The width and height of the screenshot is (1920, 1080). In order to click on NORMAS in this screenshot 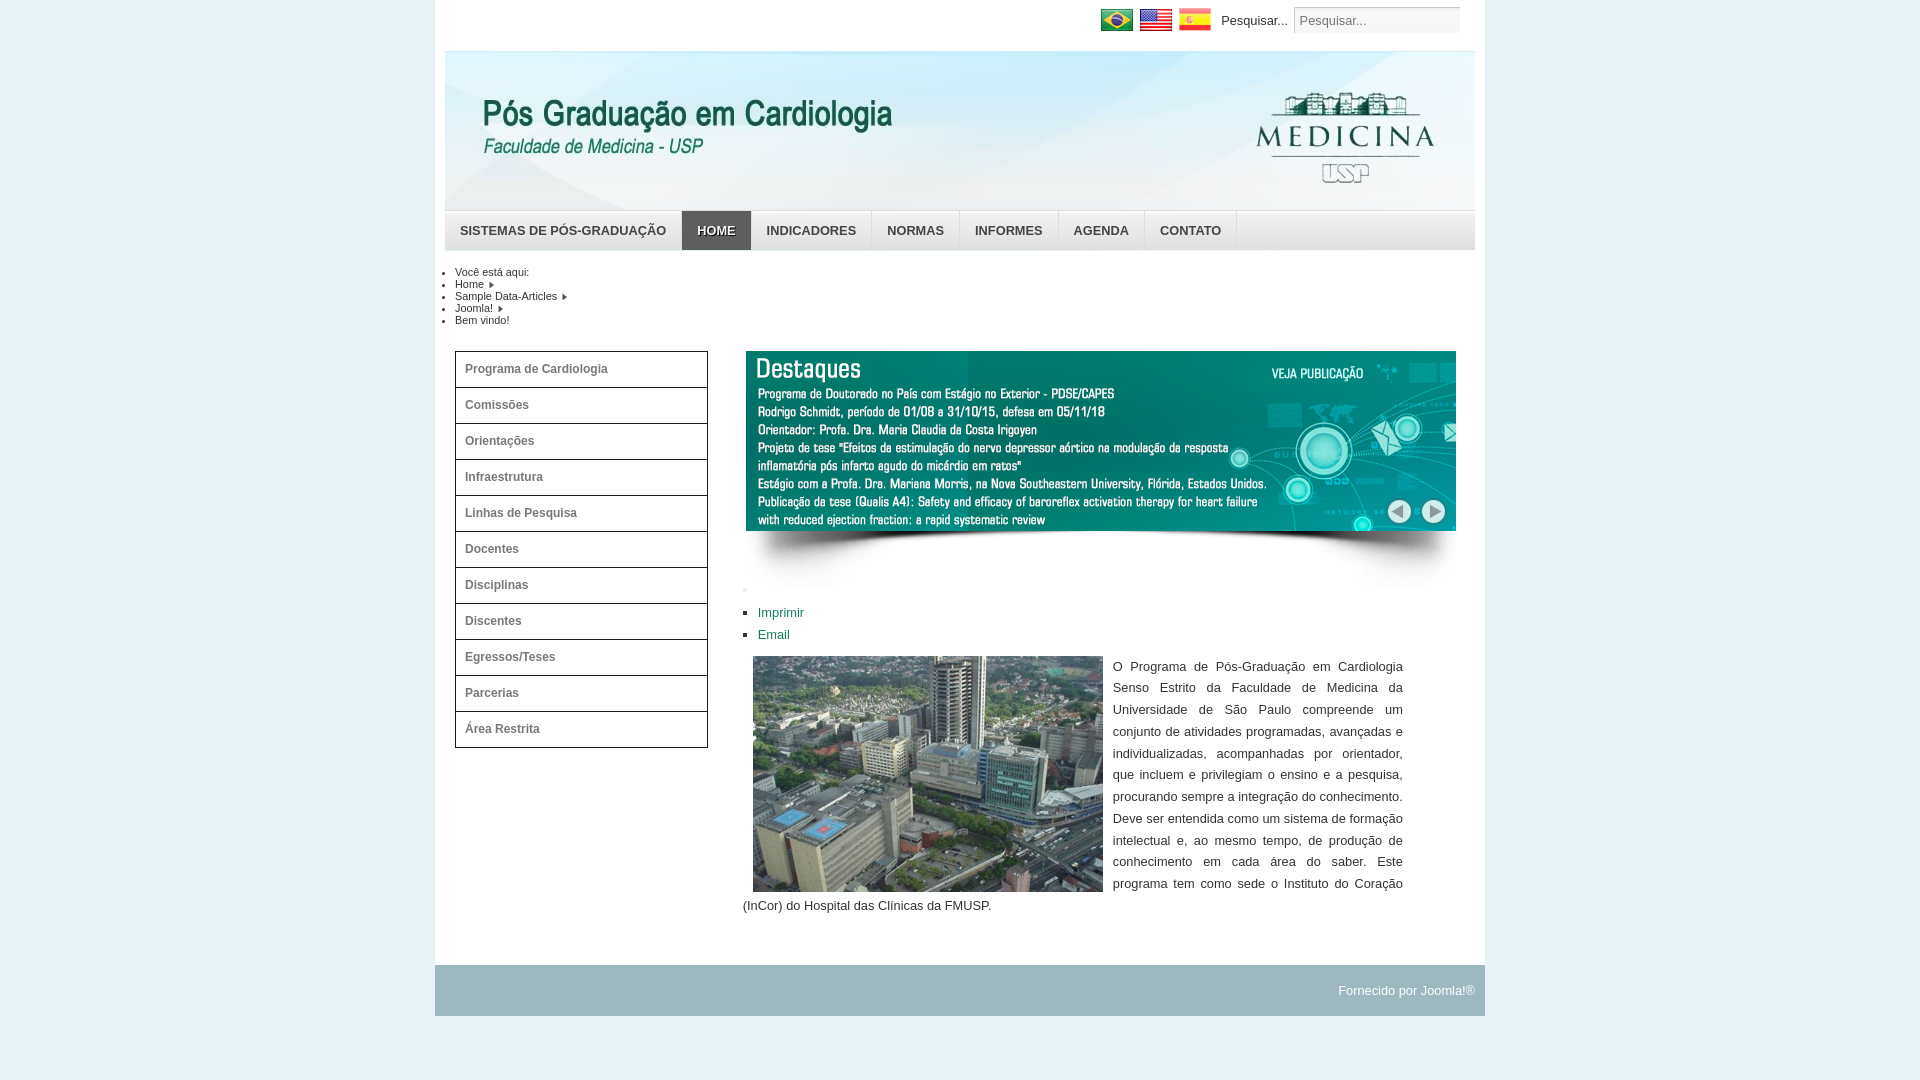, I will do `click(916, 230)`.